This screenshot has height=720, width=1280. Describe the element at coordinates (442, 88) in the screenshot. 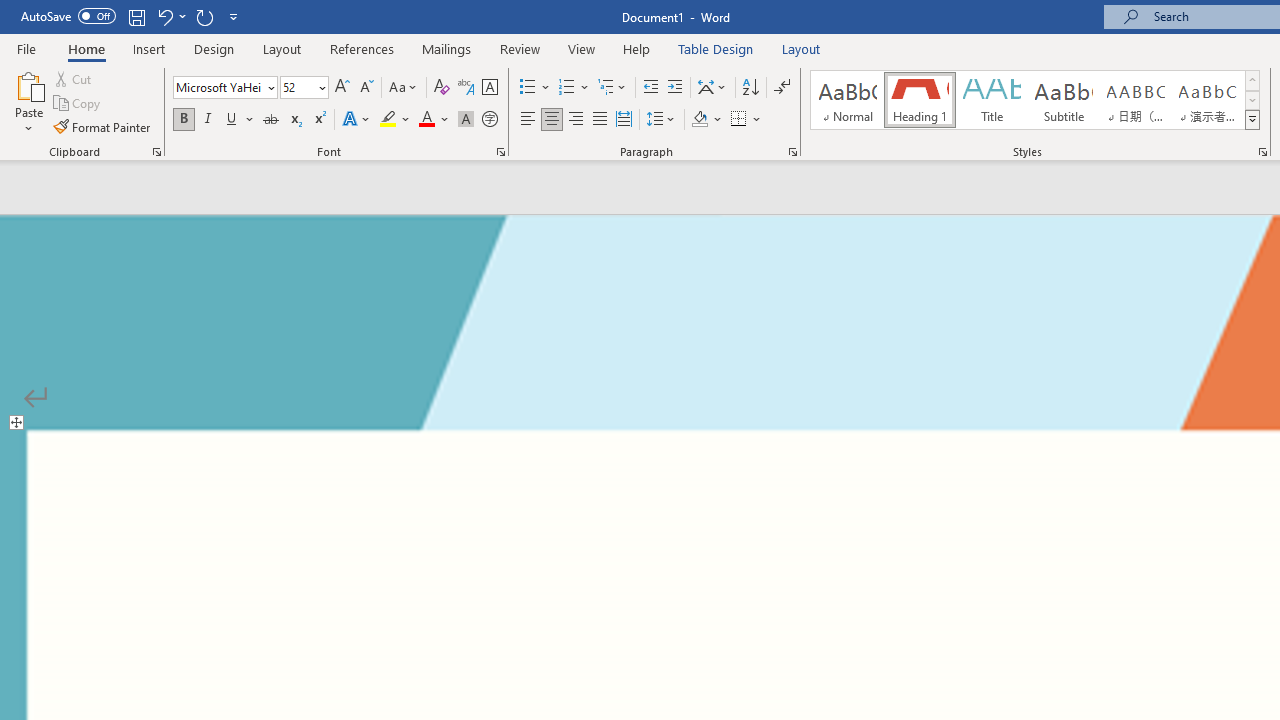

I see `Clear Formatting` at that location.